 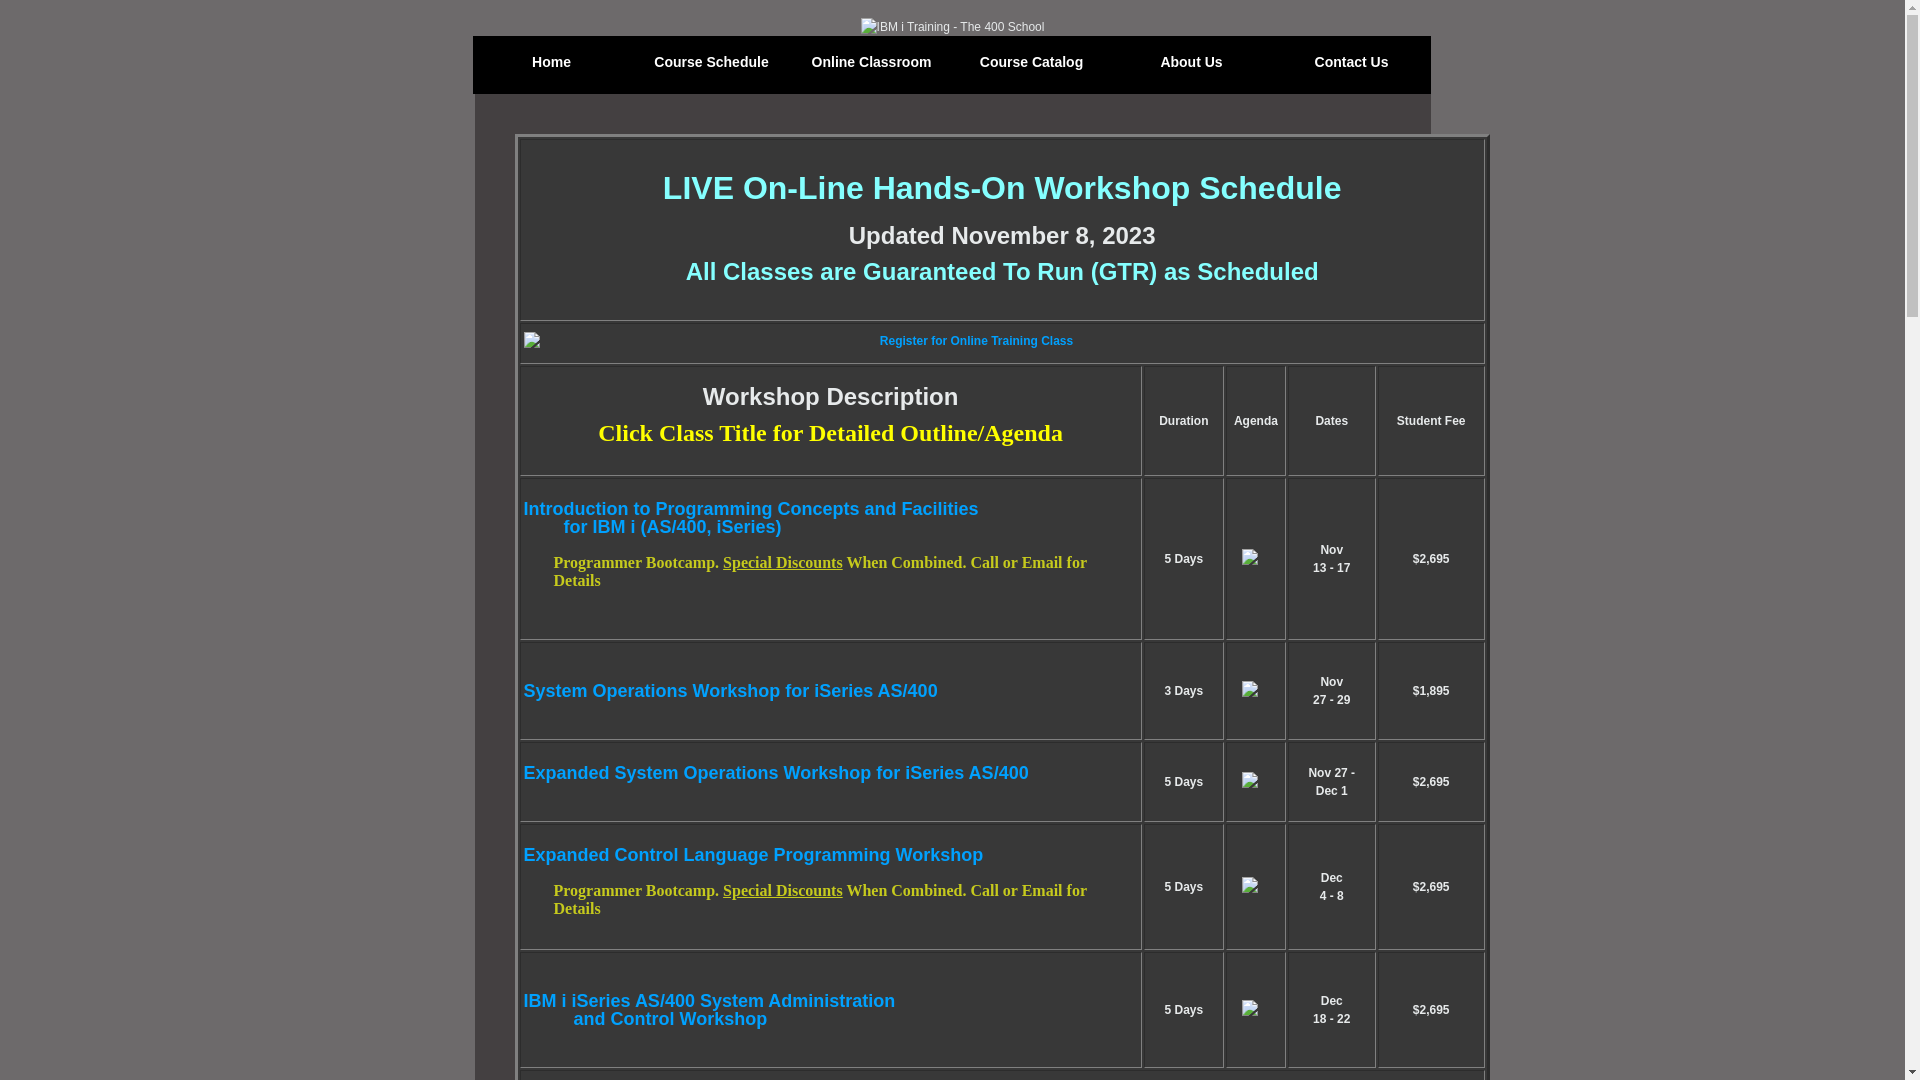 I want to click on Course Schedule, so click(x=712, y=65).